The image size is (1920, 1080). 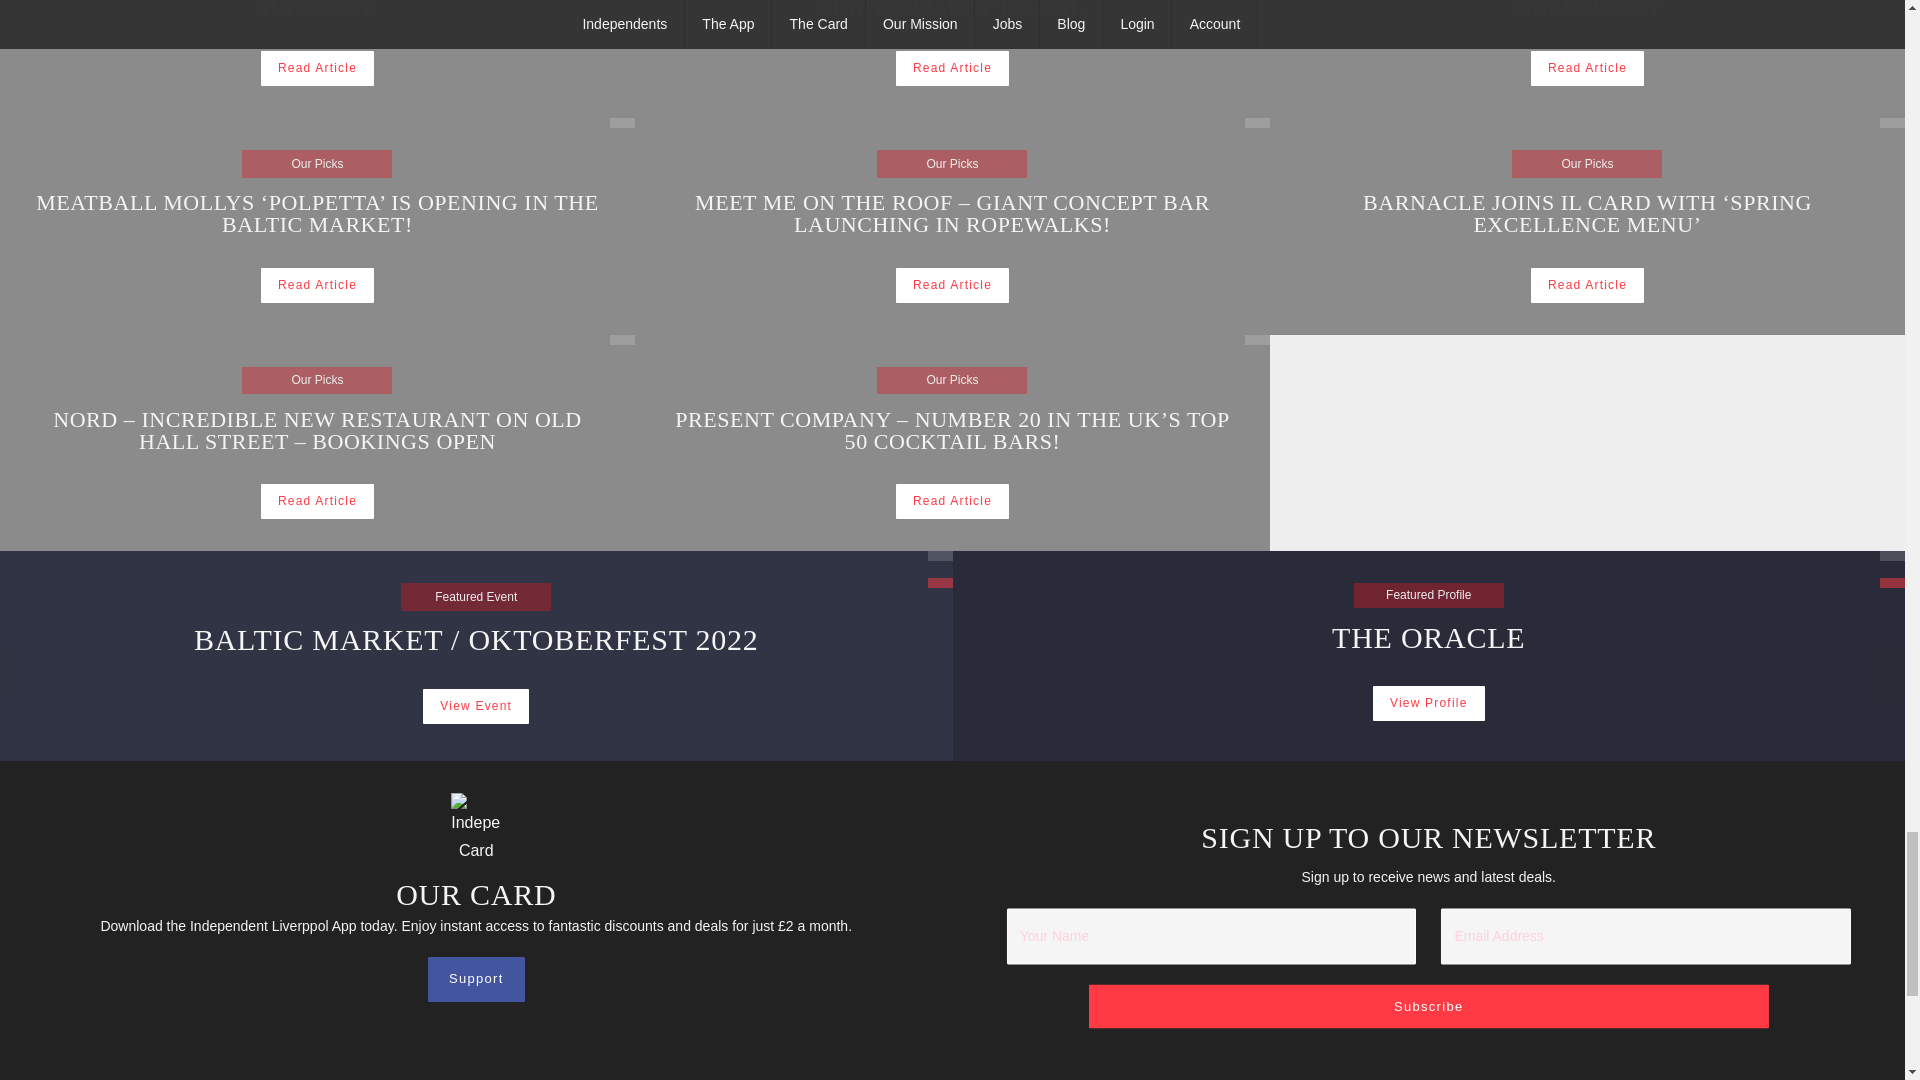 I want to click on View All Posts, so click(x=952, y=68).